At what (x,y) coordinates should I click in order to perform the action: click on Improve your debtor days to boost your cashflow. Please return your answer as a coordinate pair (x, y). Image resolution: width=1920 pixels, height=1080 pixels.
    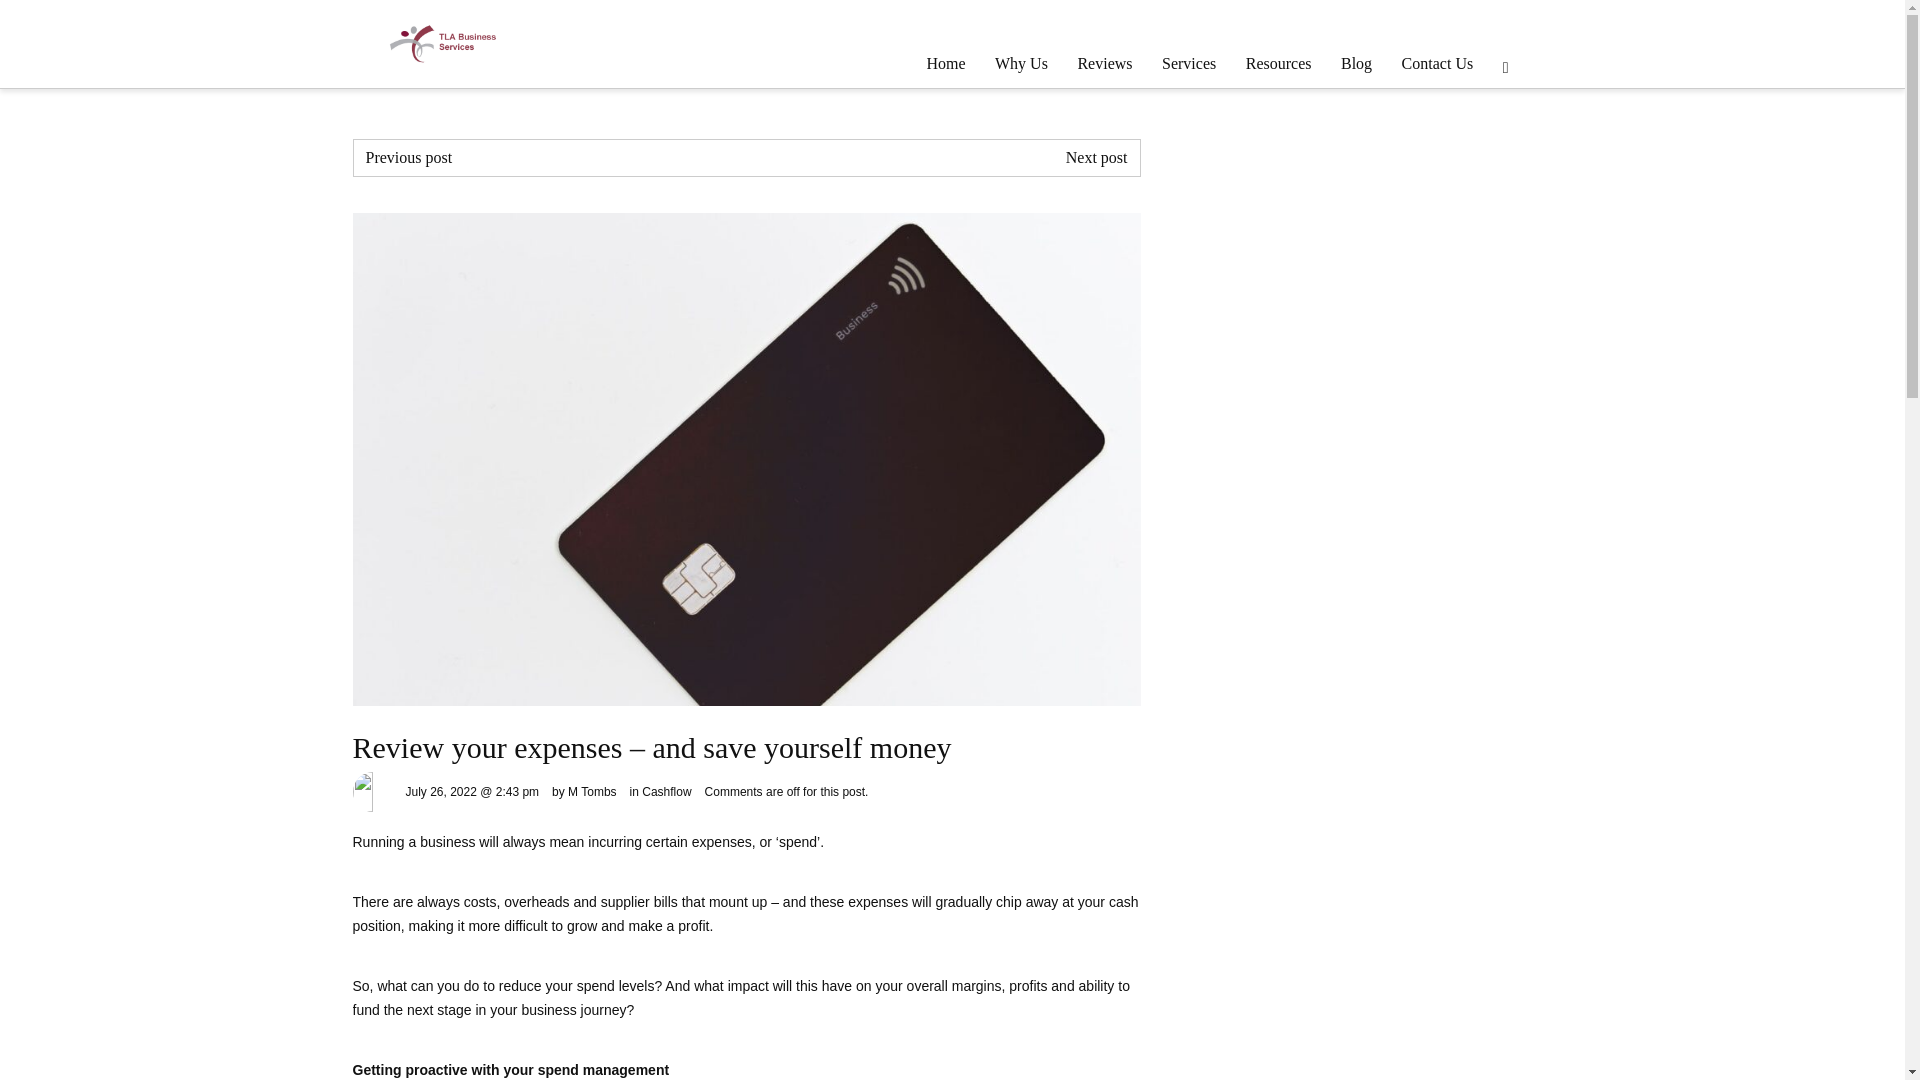
    Looking at the image, I should click on (1096, 158).